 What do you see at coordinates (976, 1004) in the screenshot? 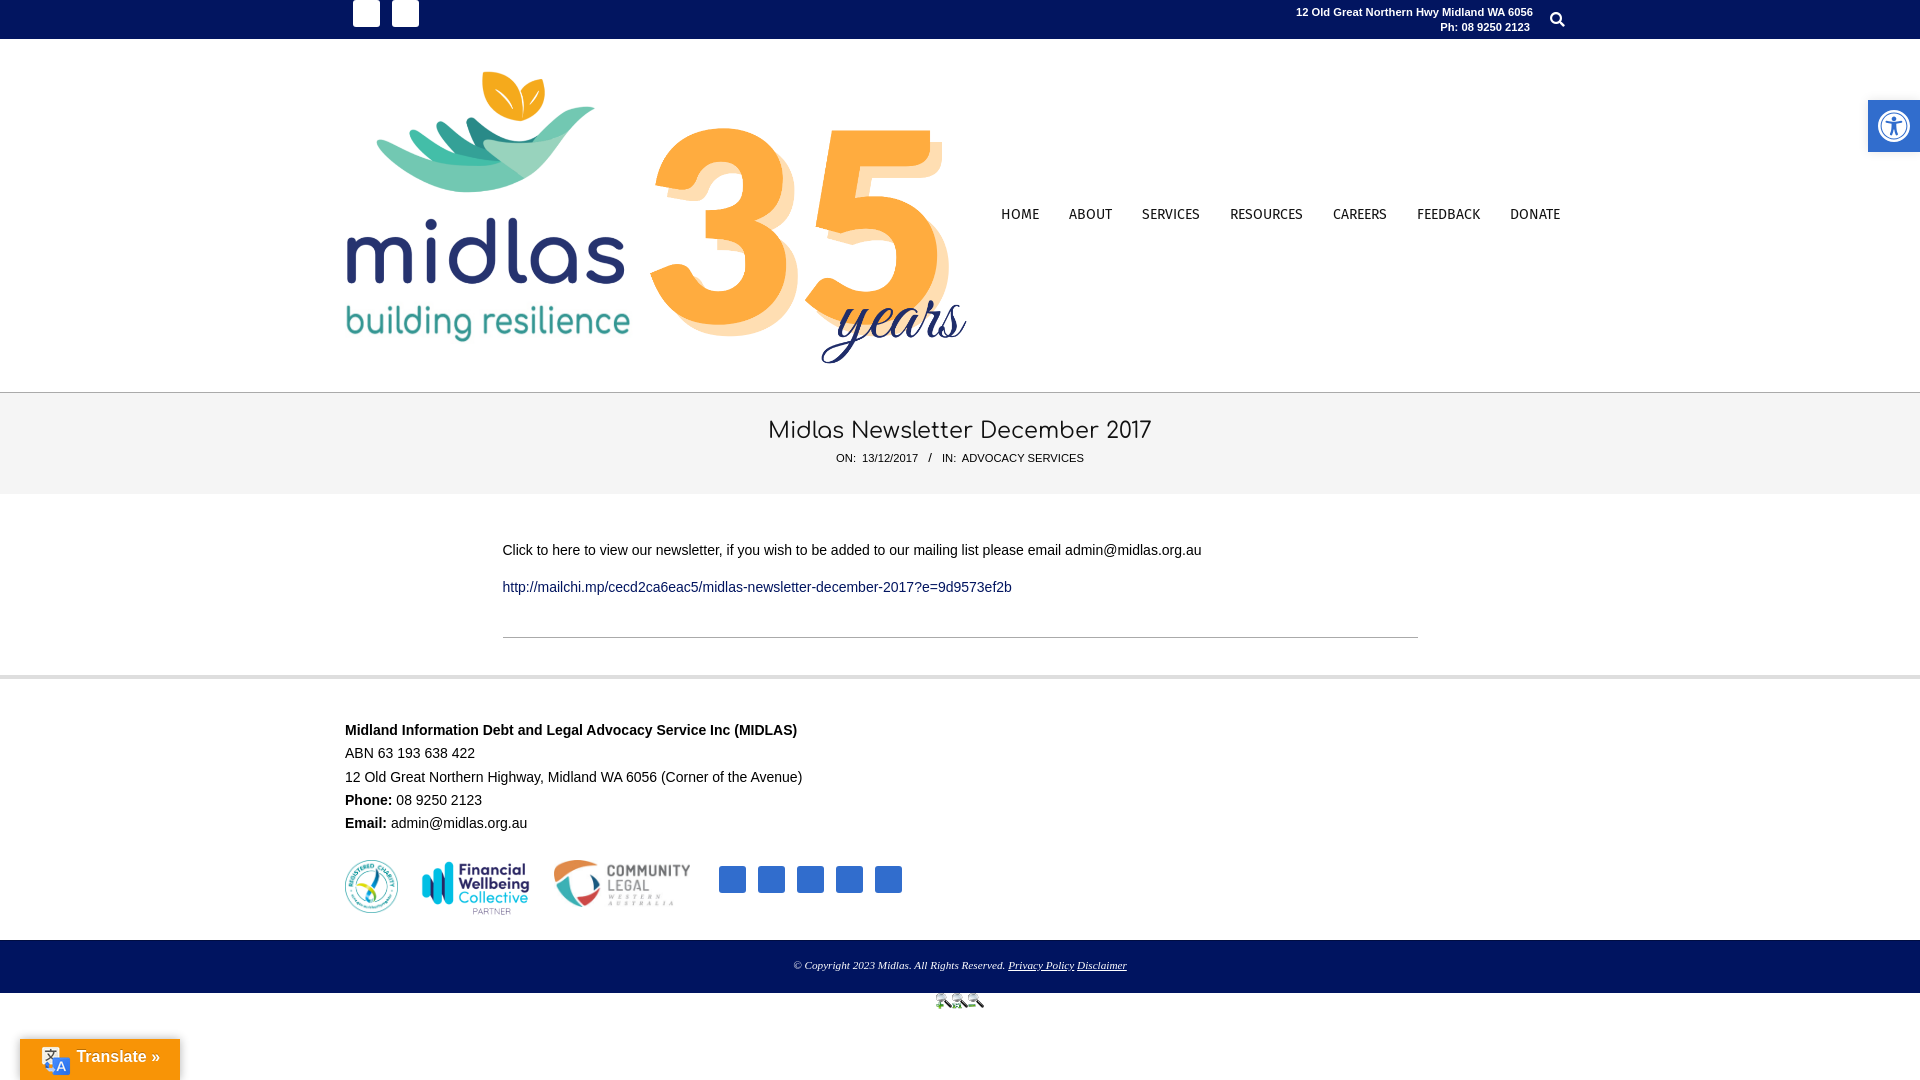
I see `Decrease font size` at bounding box center [976, 1004].